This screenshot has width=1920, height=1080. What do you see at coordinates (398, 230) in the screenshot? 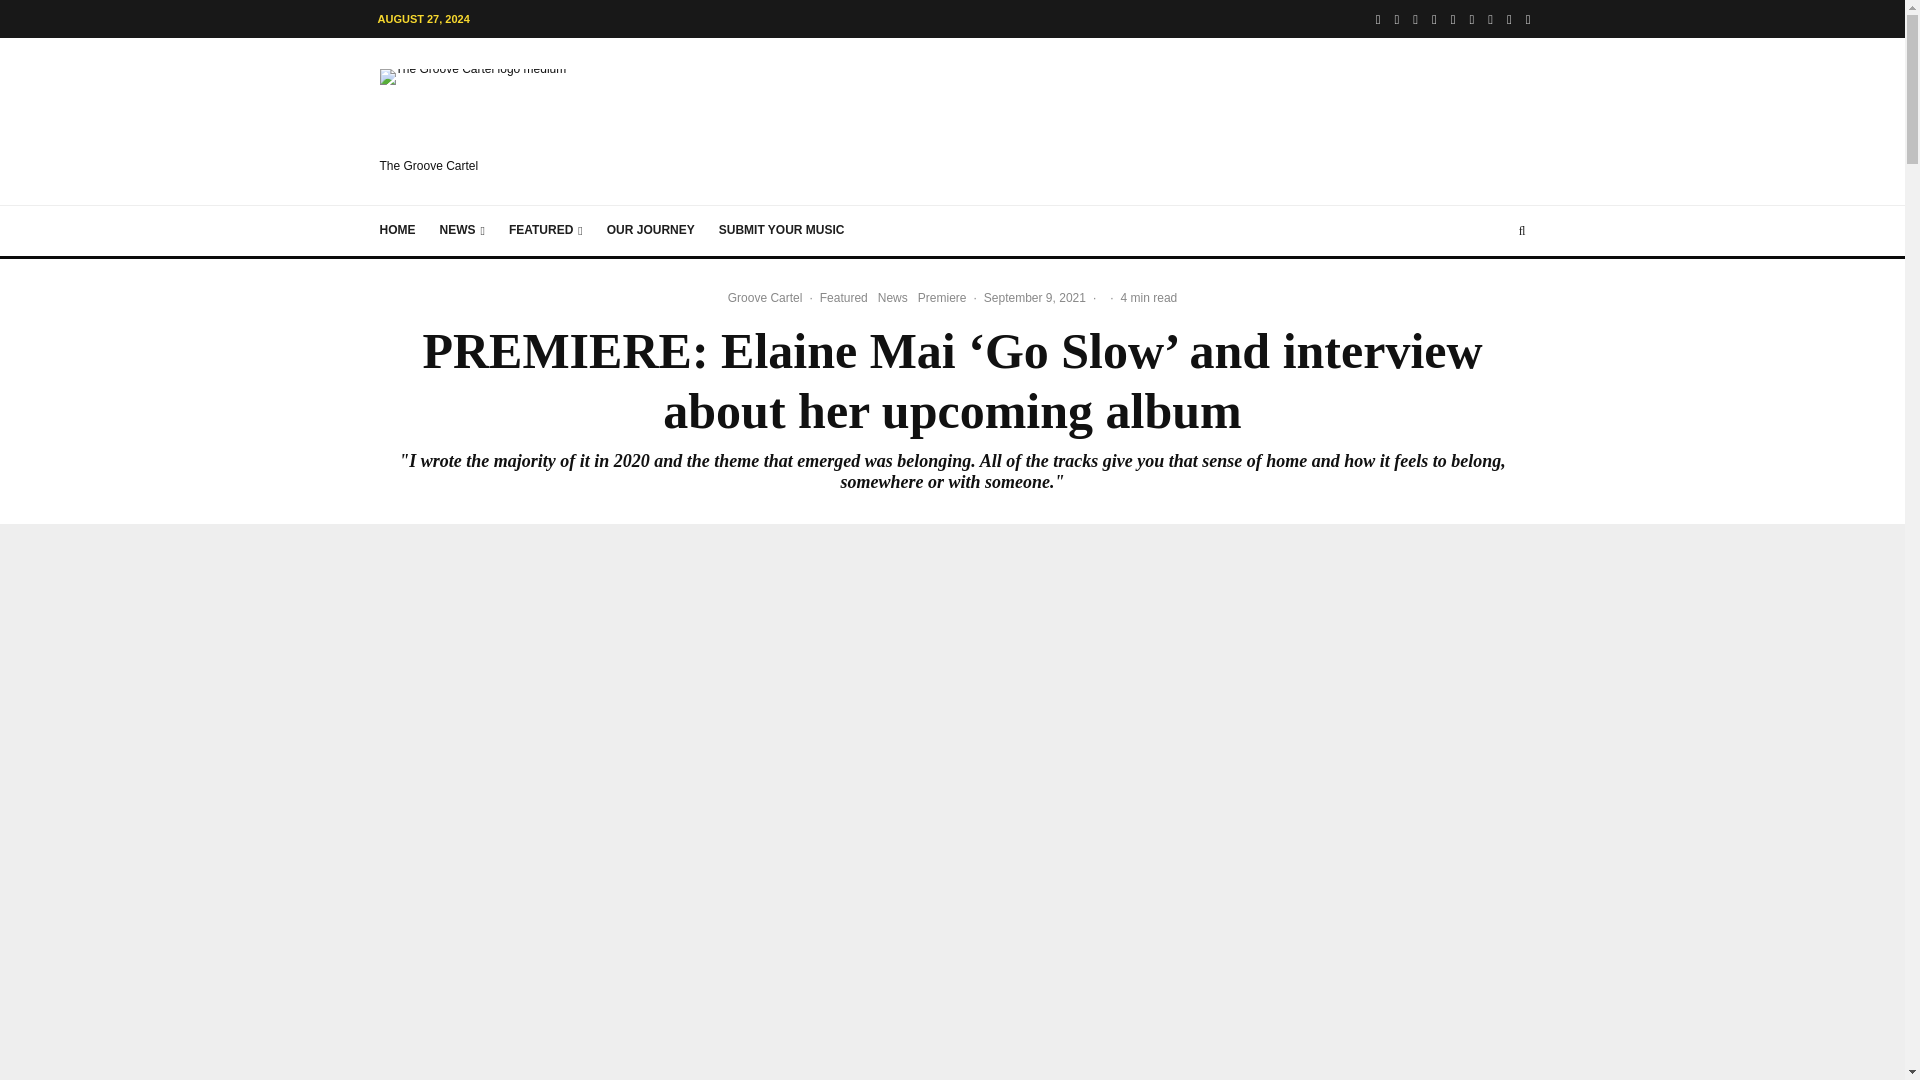
I see `HOME` at bounding box center [398, 230].